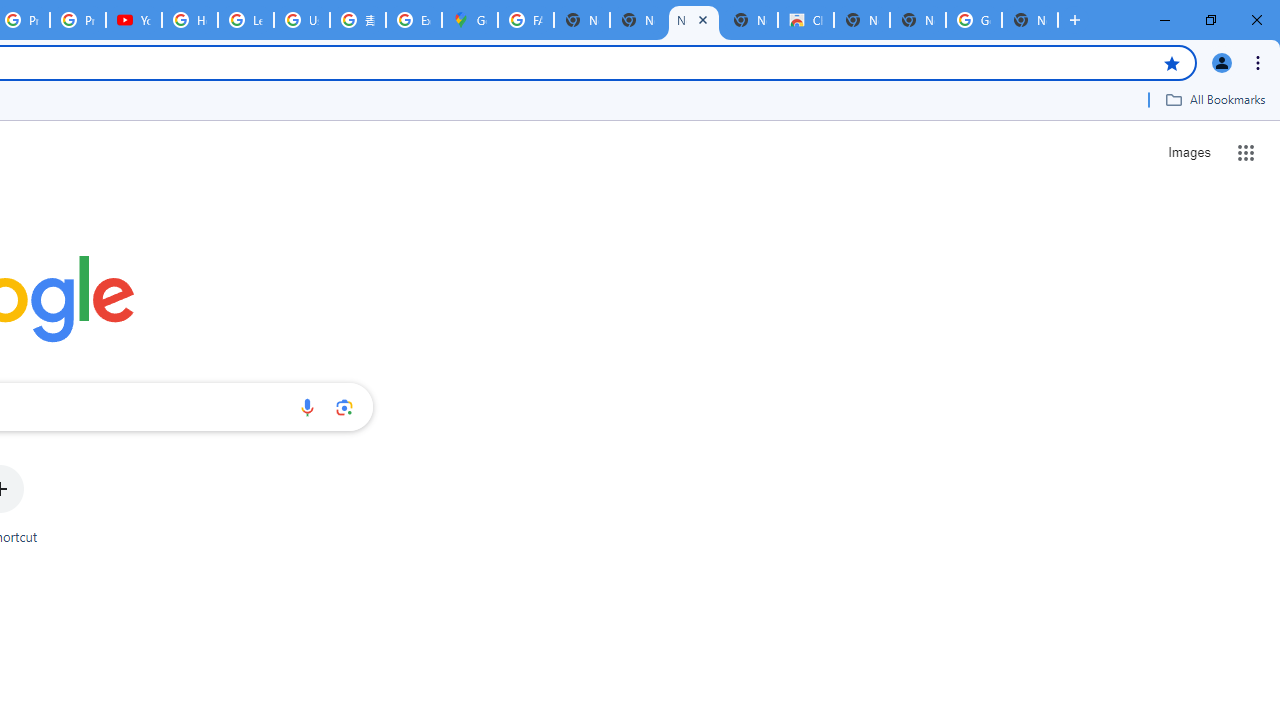  Describe the element at coordinates (917, 20) in the screenshot. I see `New Tab` at that location.